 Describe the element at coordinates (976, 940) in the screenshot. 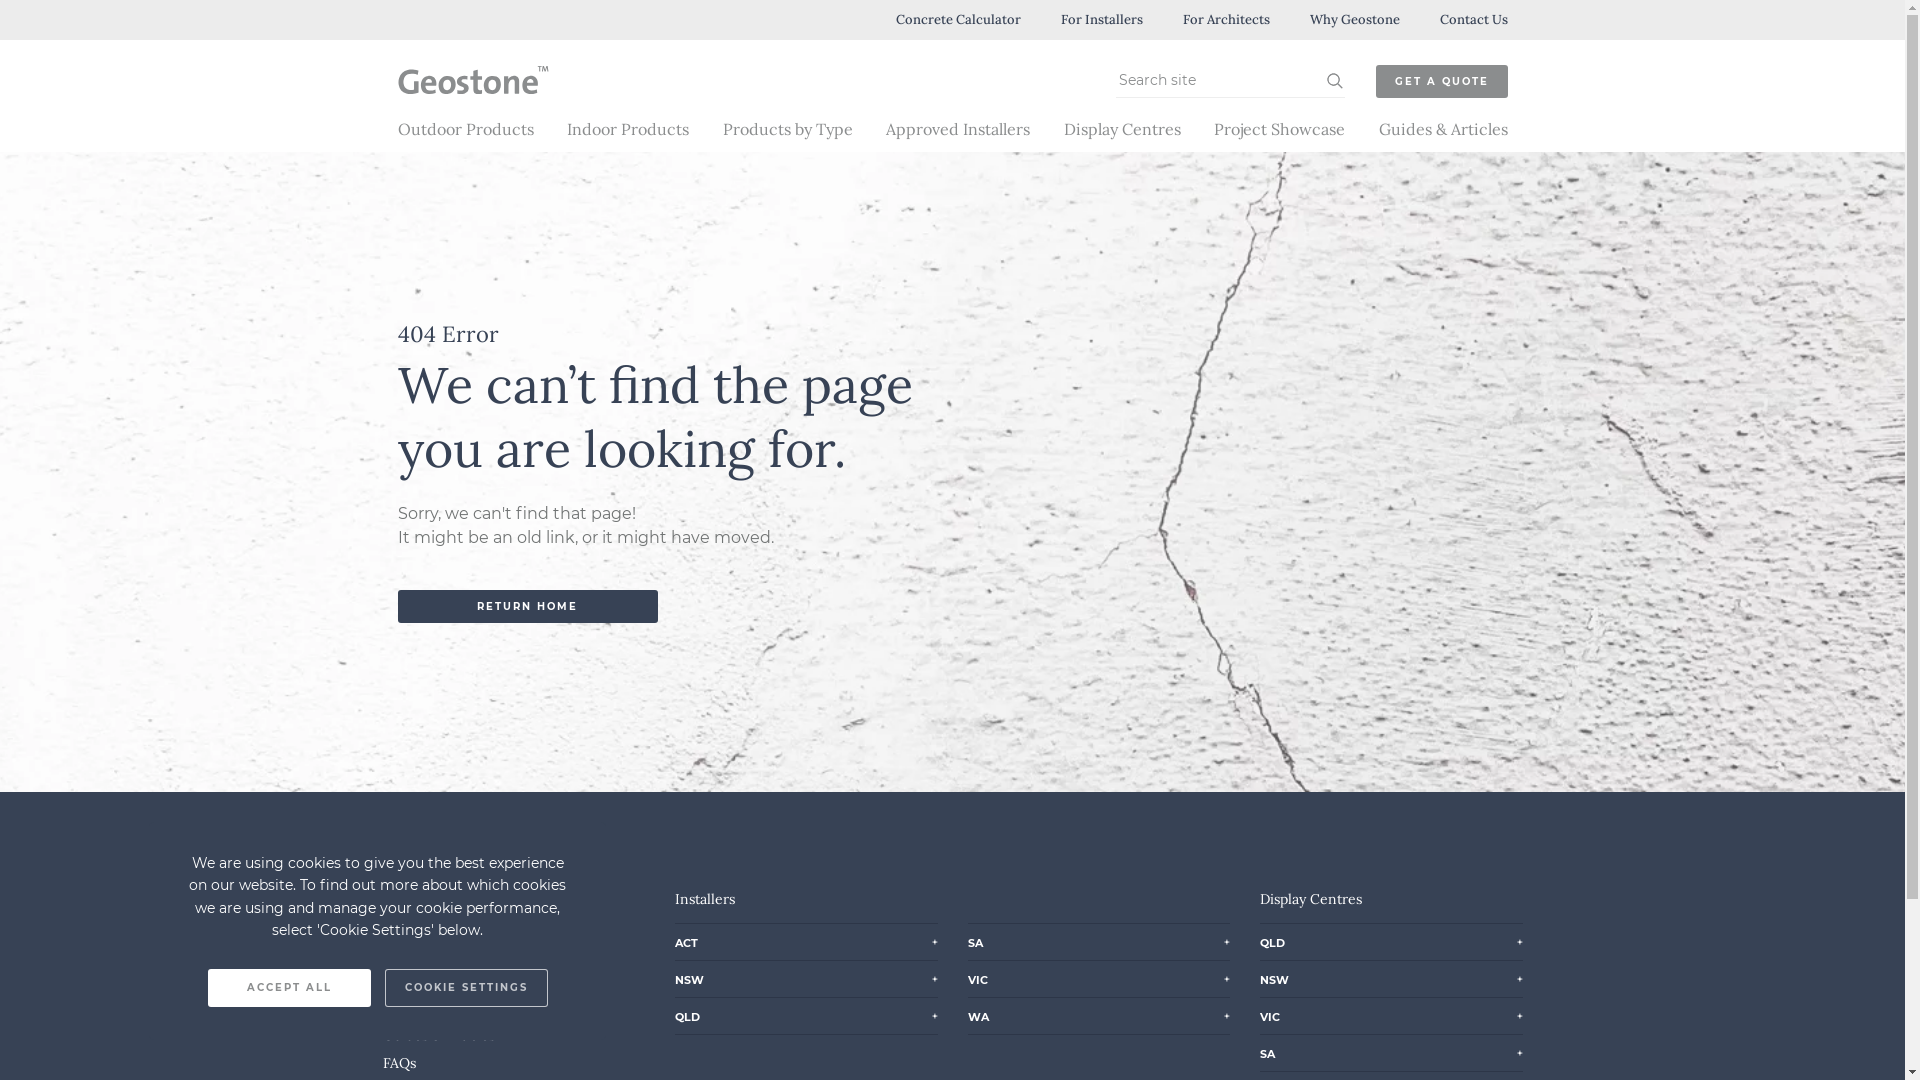

I see `SA` at that location.